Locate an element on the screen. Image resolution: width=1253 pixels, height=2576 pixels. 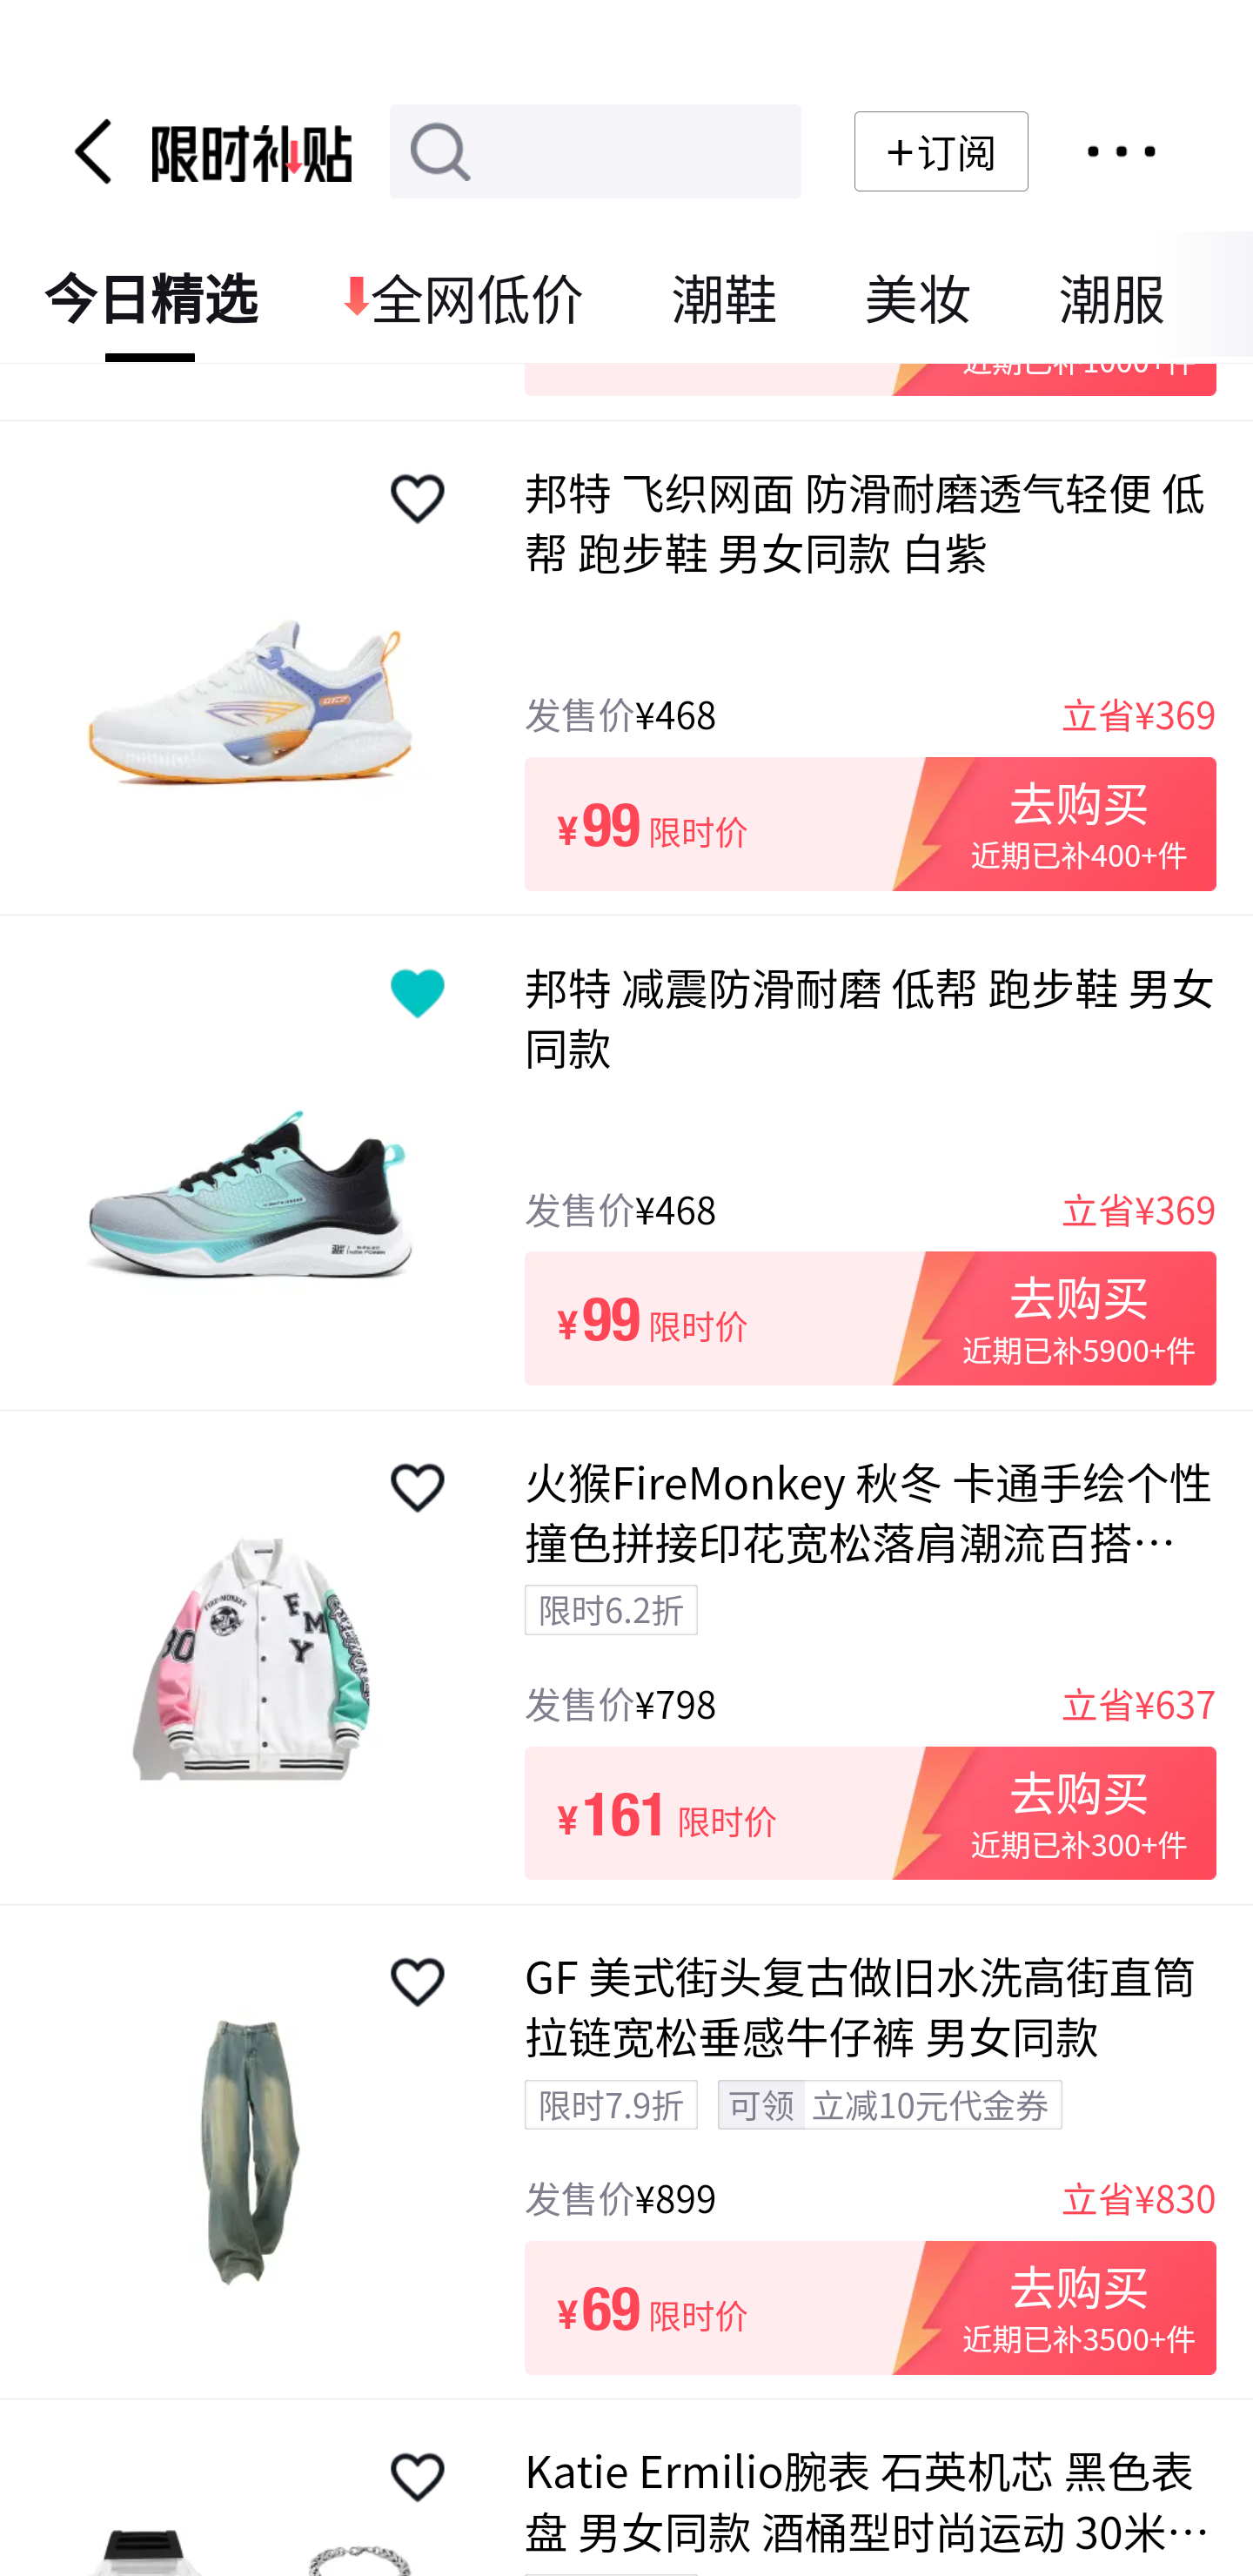
resize,w_60 is located at coordinates (418, 500).